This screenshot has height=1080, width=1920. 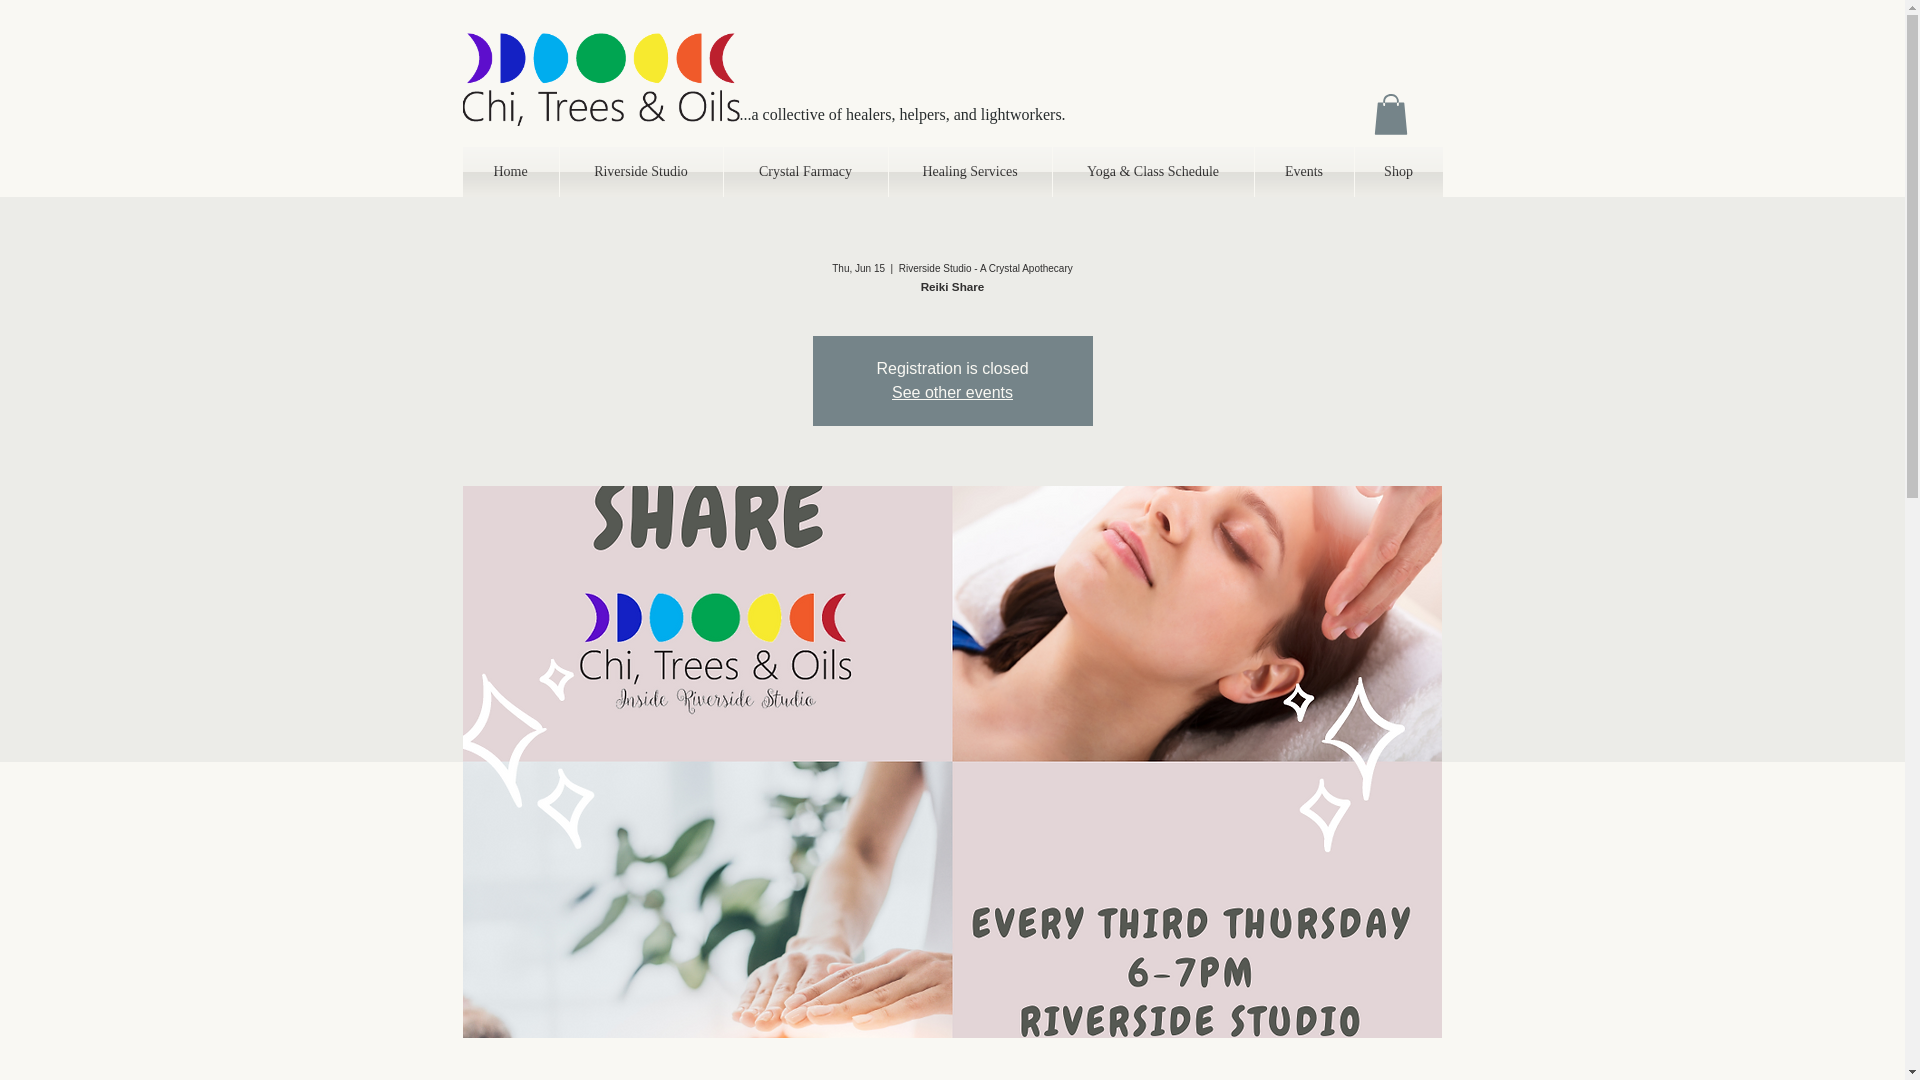 What do you see at coordinates (968, 171) in the screenshot?
I see `Healing Services` at bounding box center [968, 171].